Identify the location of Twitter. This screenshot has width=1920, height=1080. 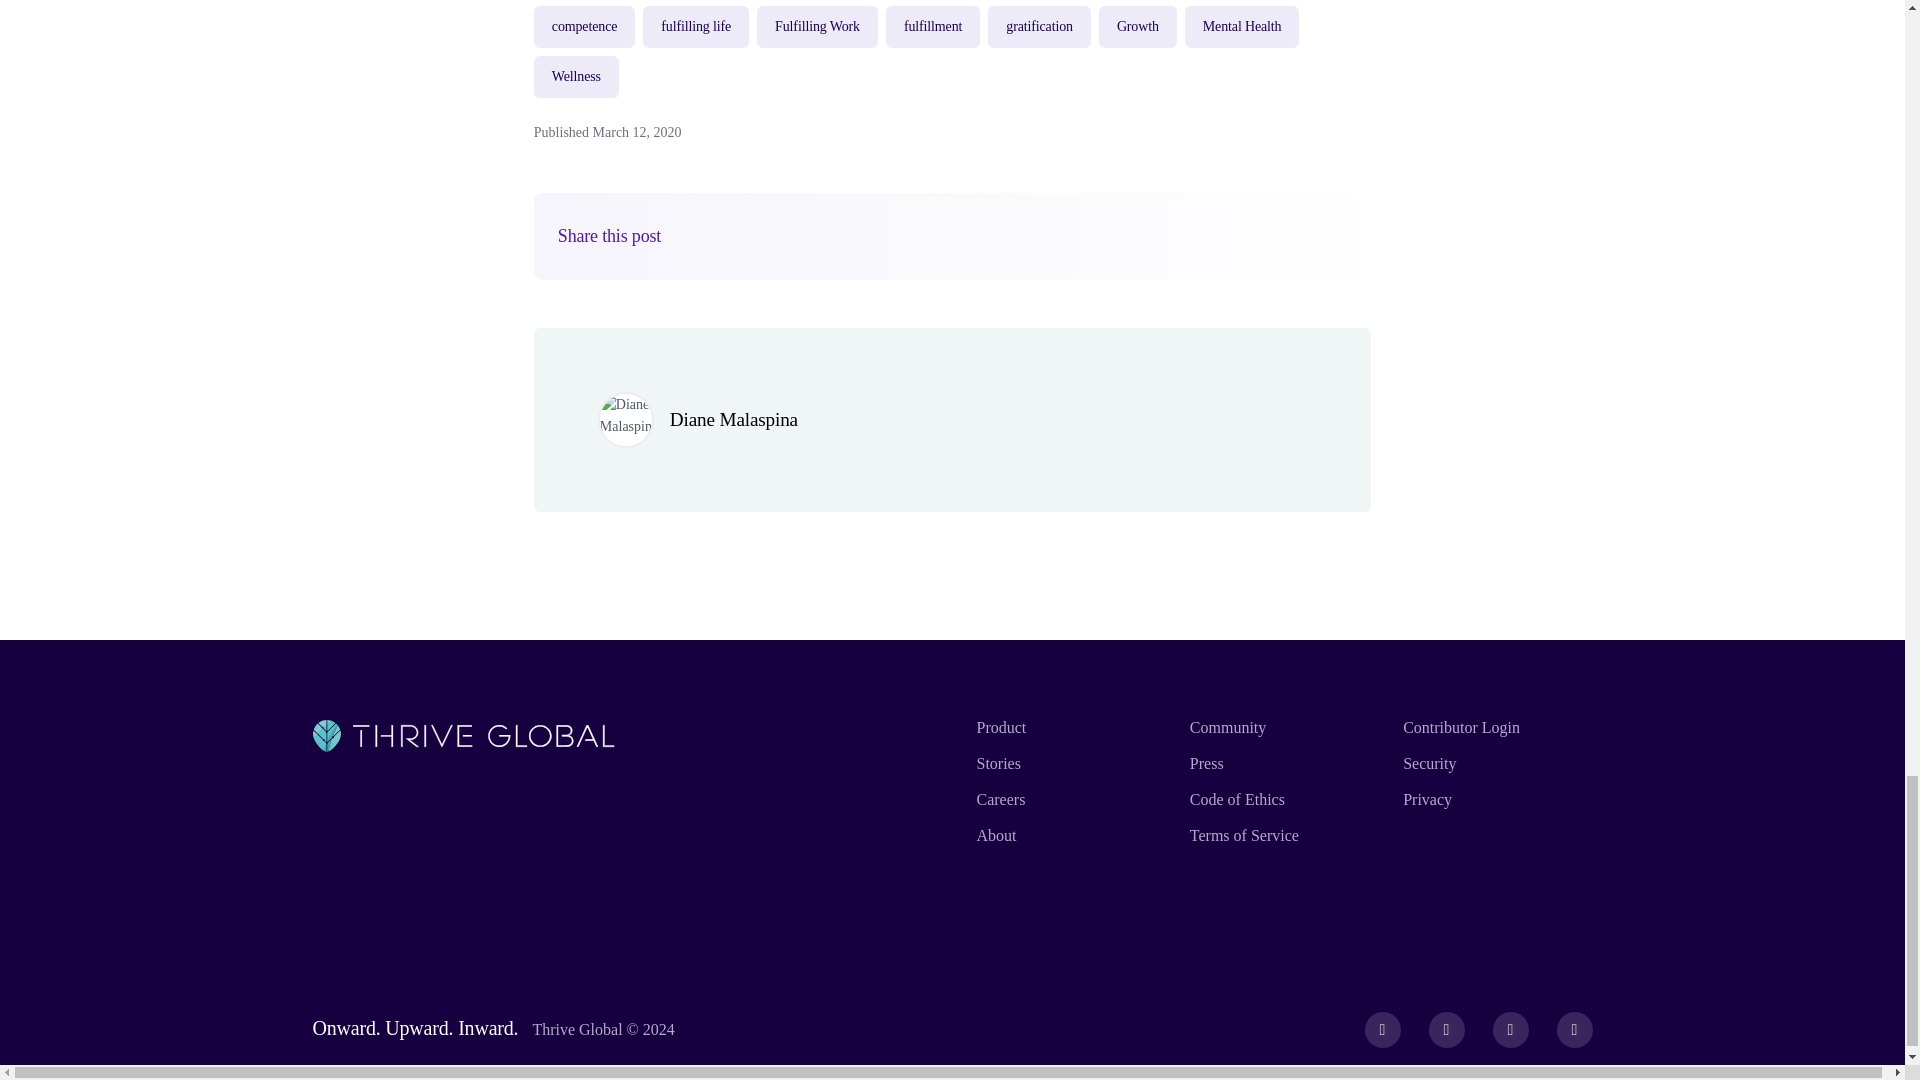
(1446, 1029).